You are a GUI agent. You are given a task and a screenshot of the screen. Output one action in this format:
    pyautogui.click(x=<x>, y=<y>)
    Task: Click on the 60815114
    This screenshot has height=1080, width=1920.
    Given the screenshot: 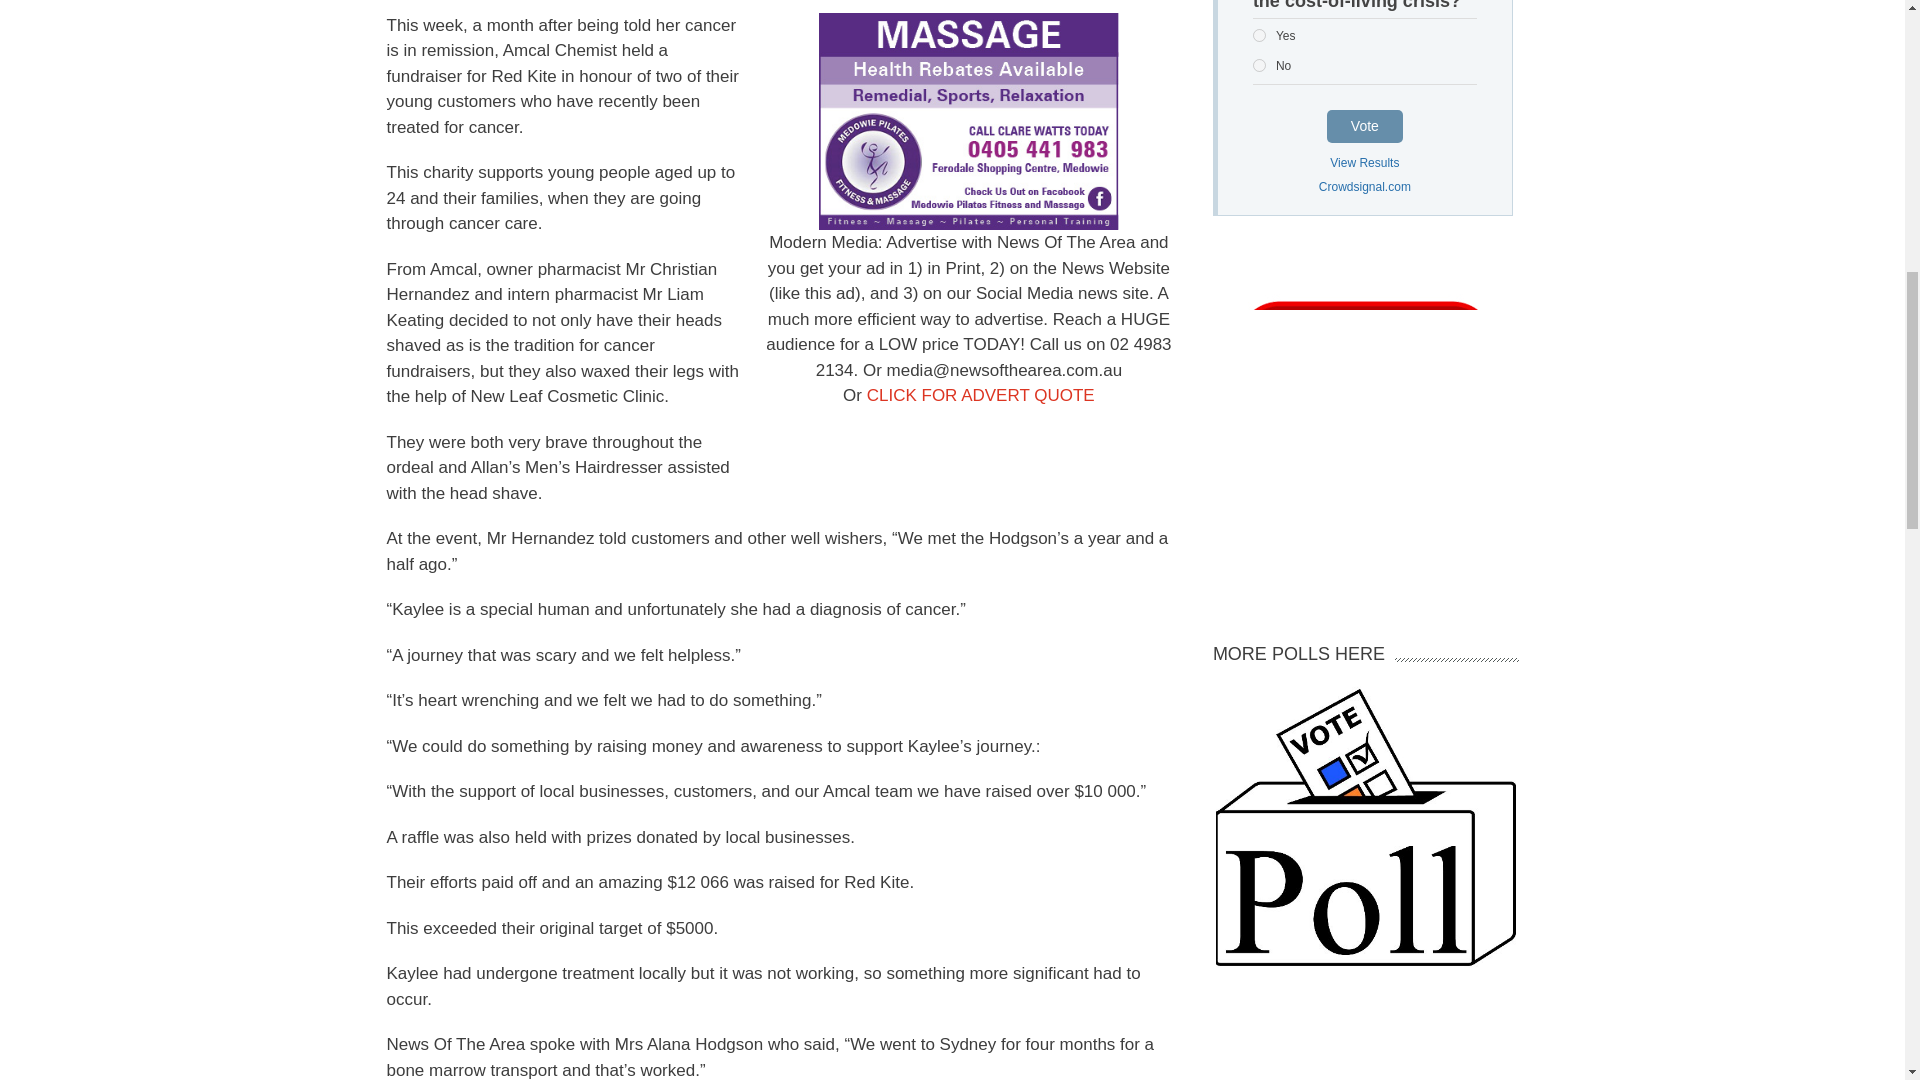 What is the action you would take?
    pyautogui.click(x=1259, y=66)
    